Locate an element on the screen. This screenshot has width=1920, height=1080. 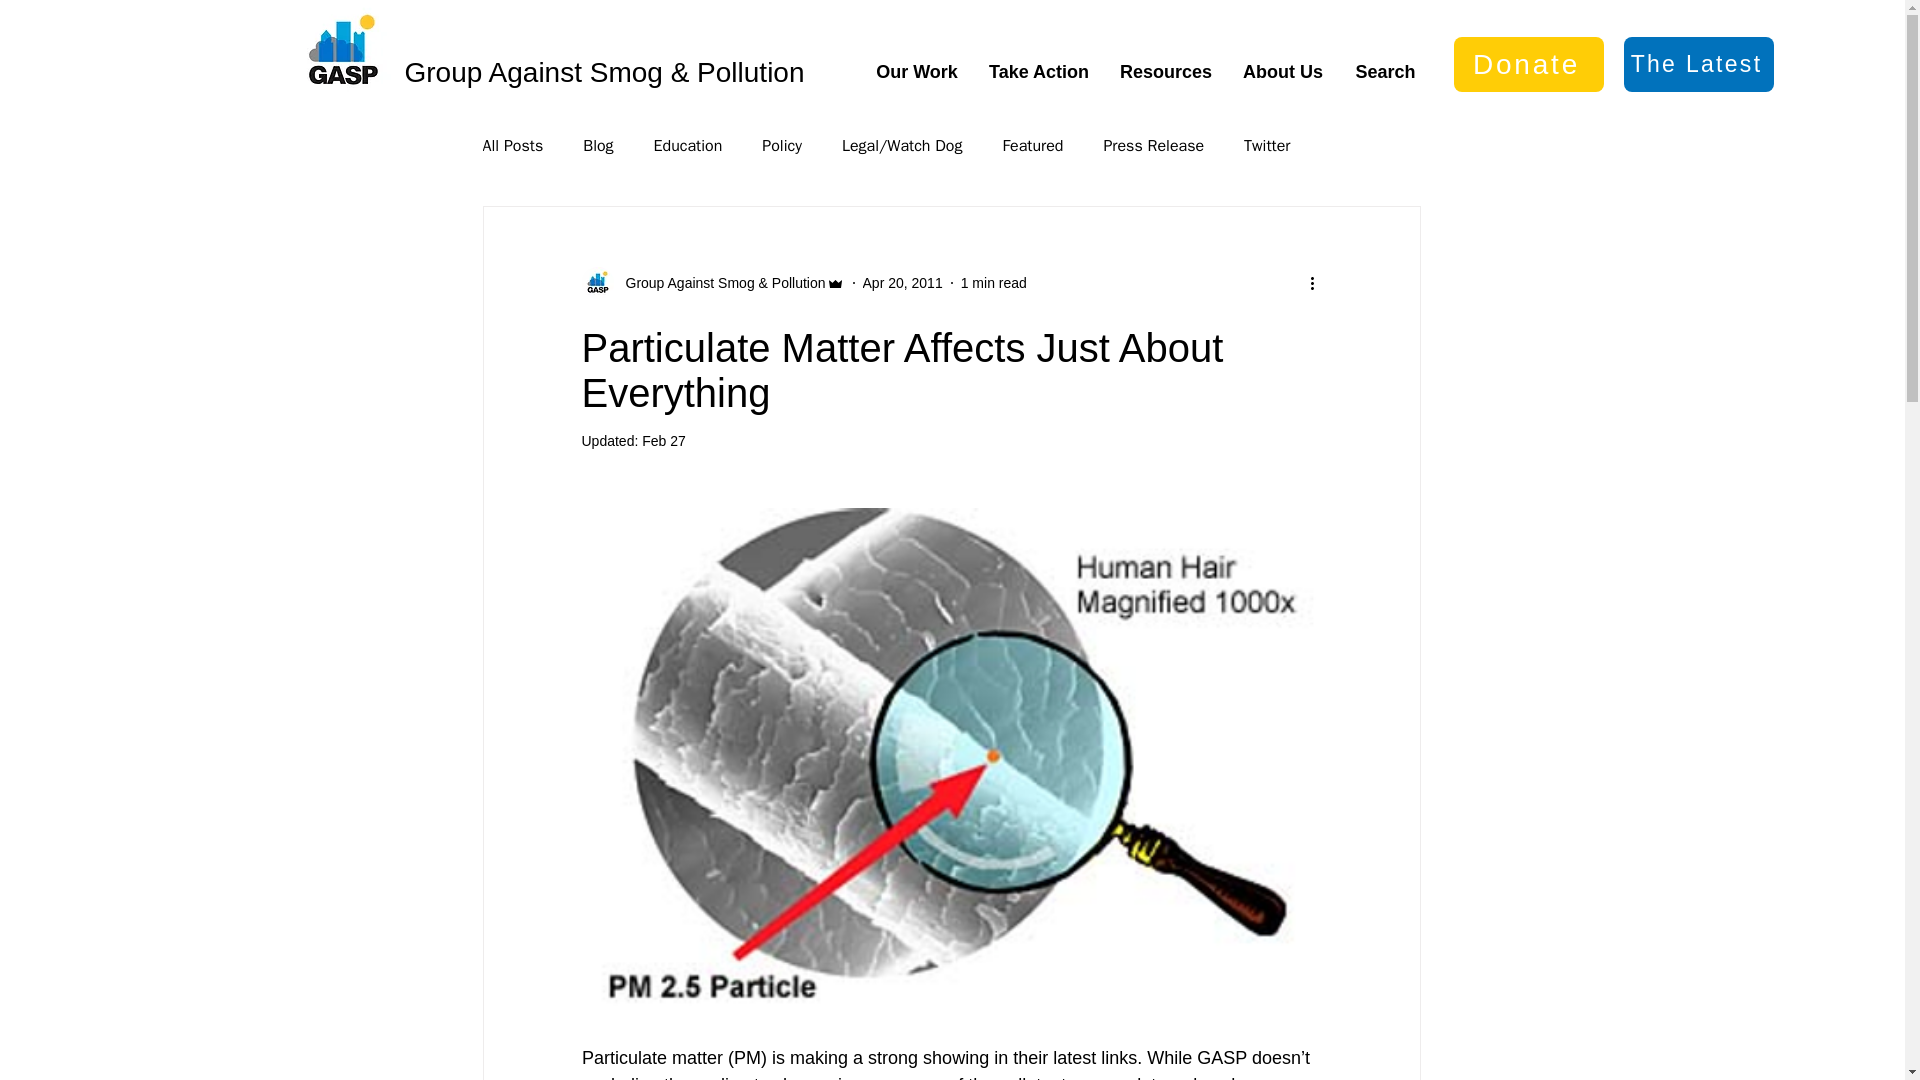
All Posts is located at coordinates (512, 146).